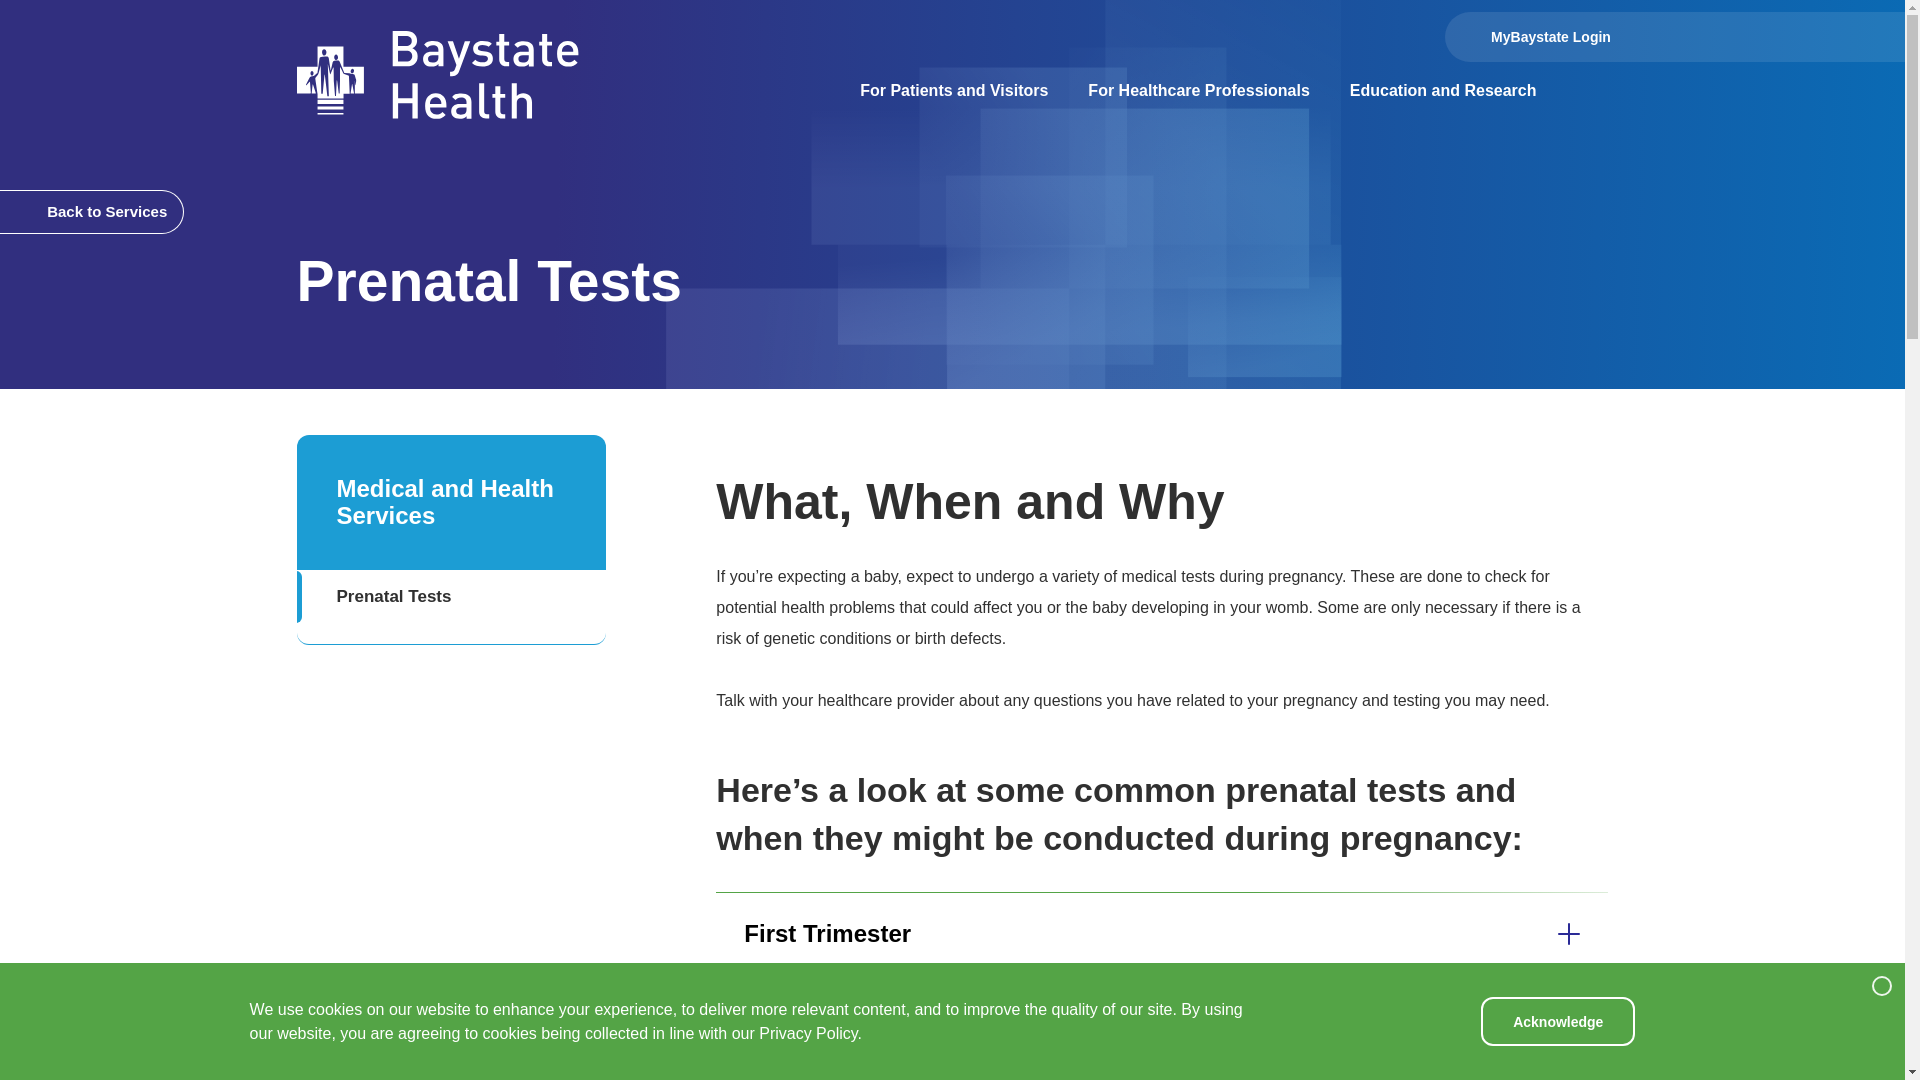  Describe the element at coordinates (954, 91) in the screenshot. I see `For Patients and Visitors` at that location.